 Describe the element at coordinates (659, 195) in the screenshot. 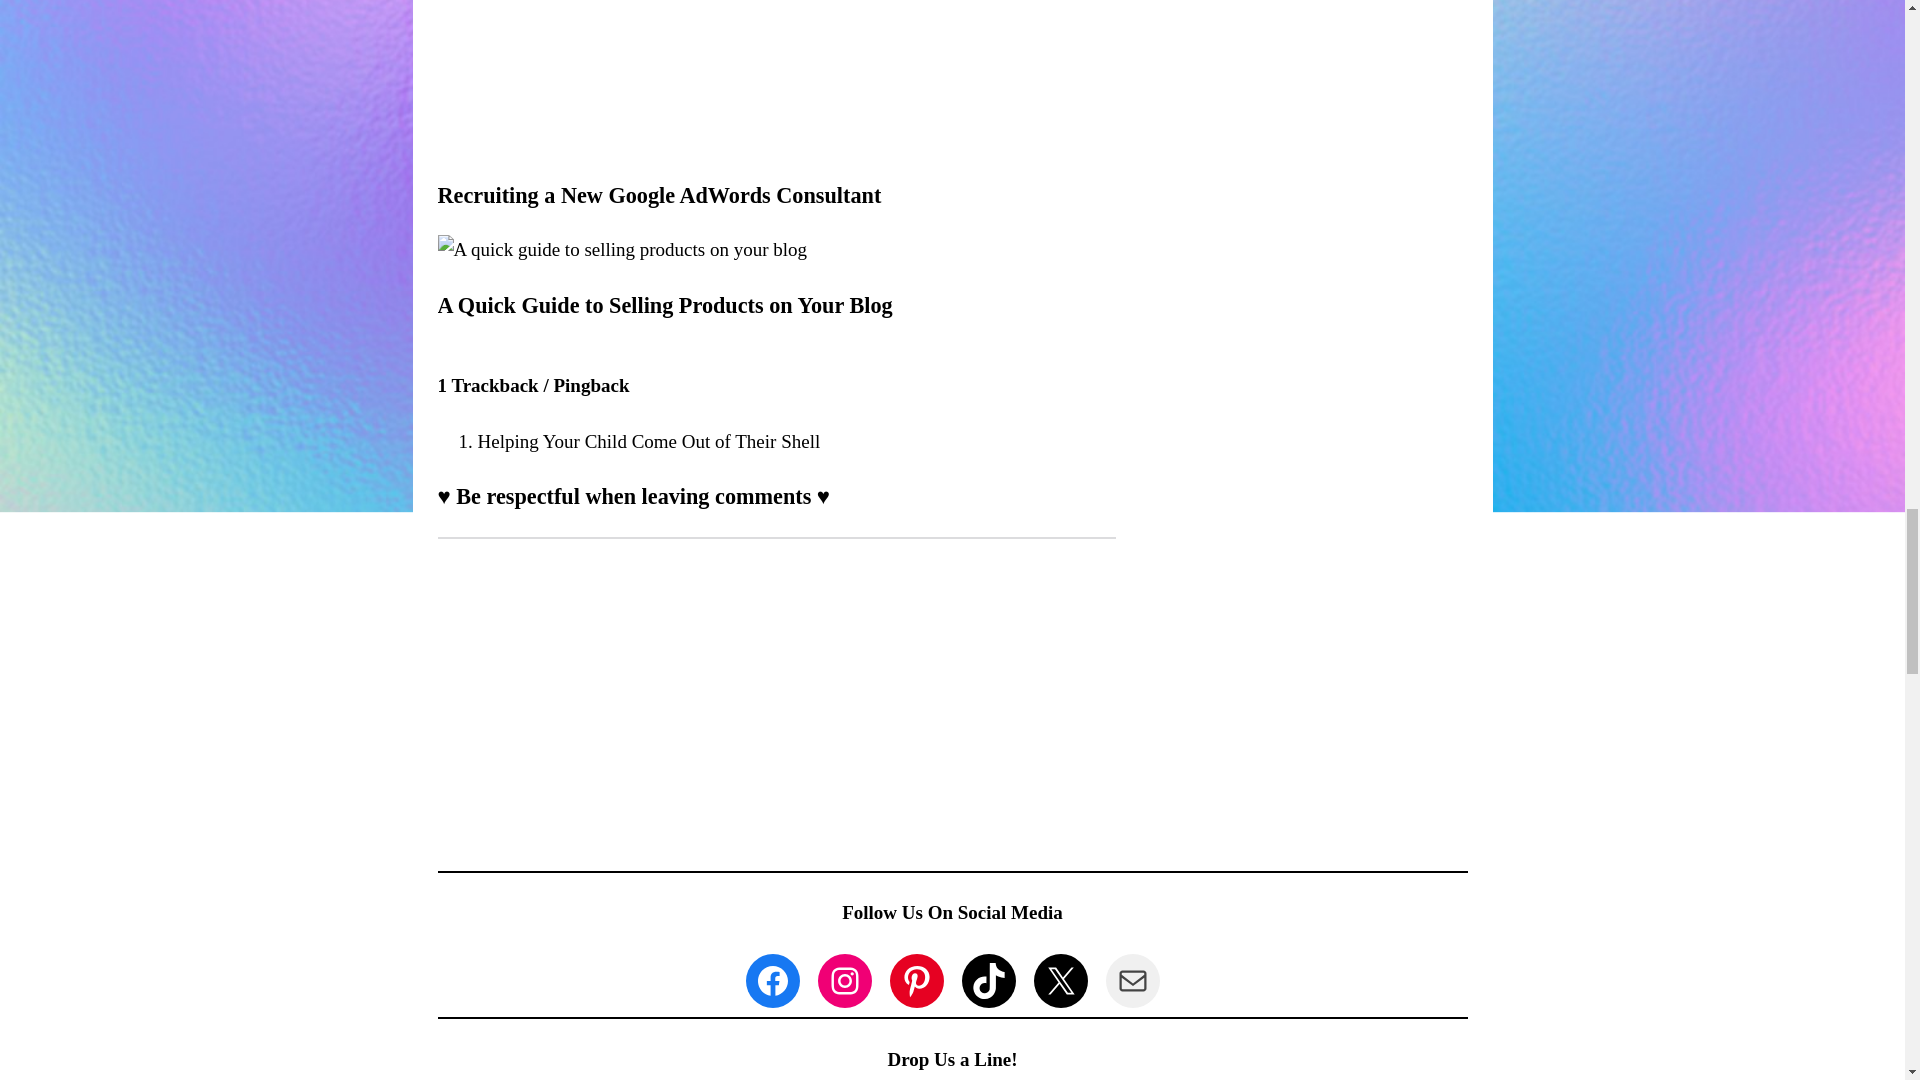

I see `Recruiting a New Google AdWords Consultant` at that location.